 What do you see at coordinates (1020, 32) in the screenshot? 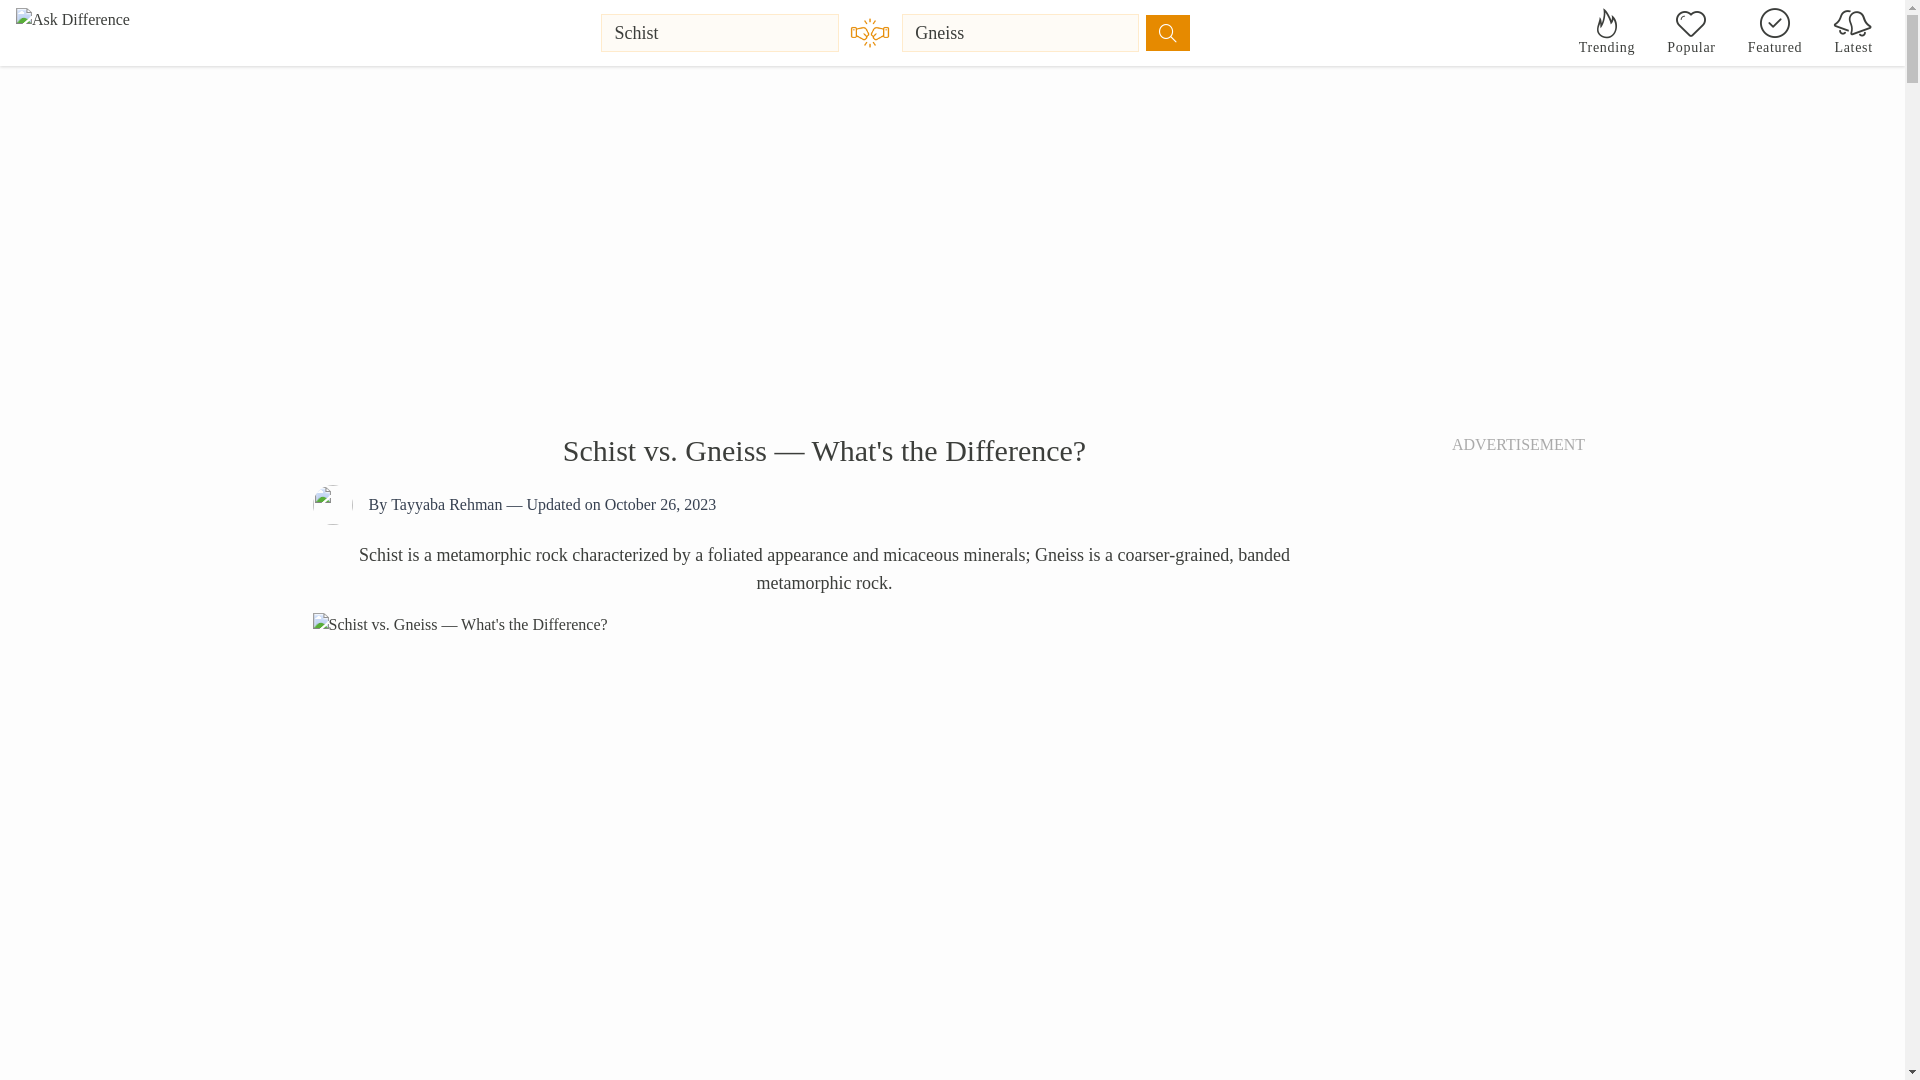
I see `Gneiss` at bounding box center [1020, 32].